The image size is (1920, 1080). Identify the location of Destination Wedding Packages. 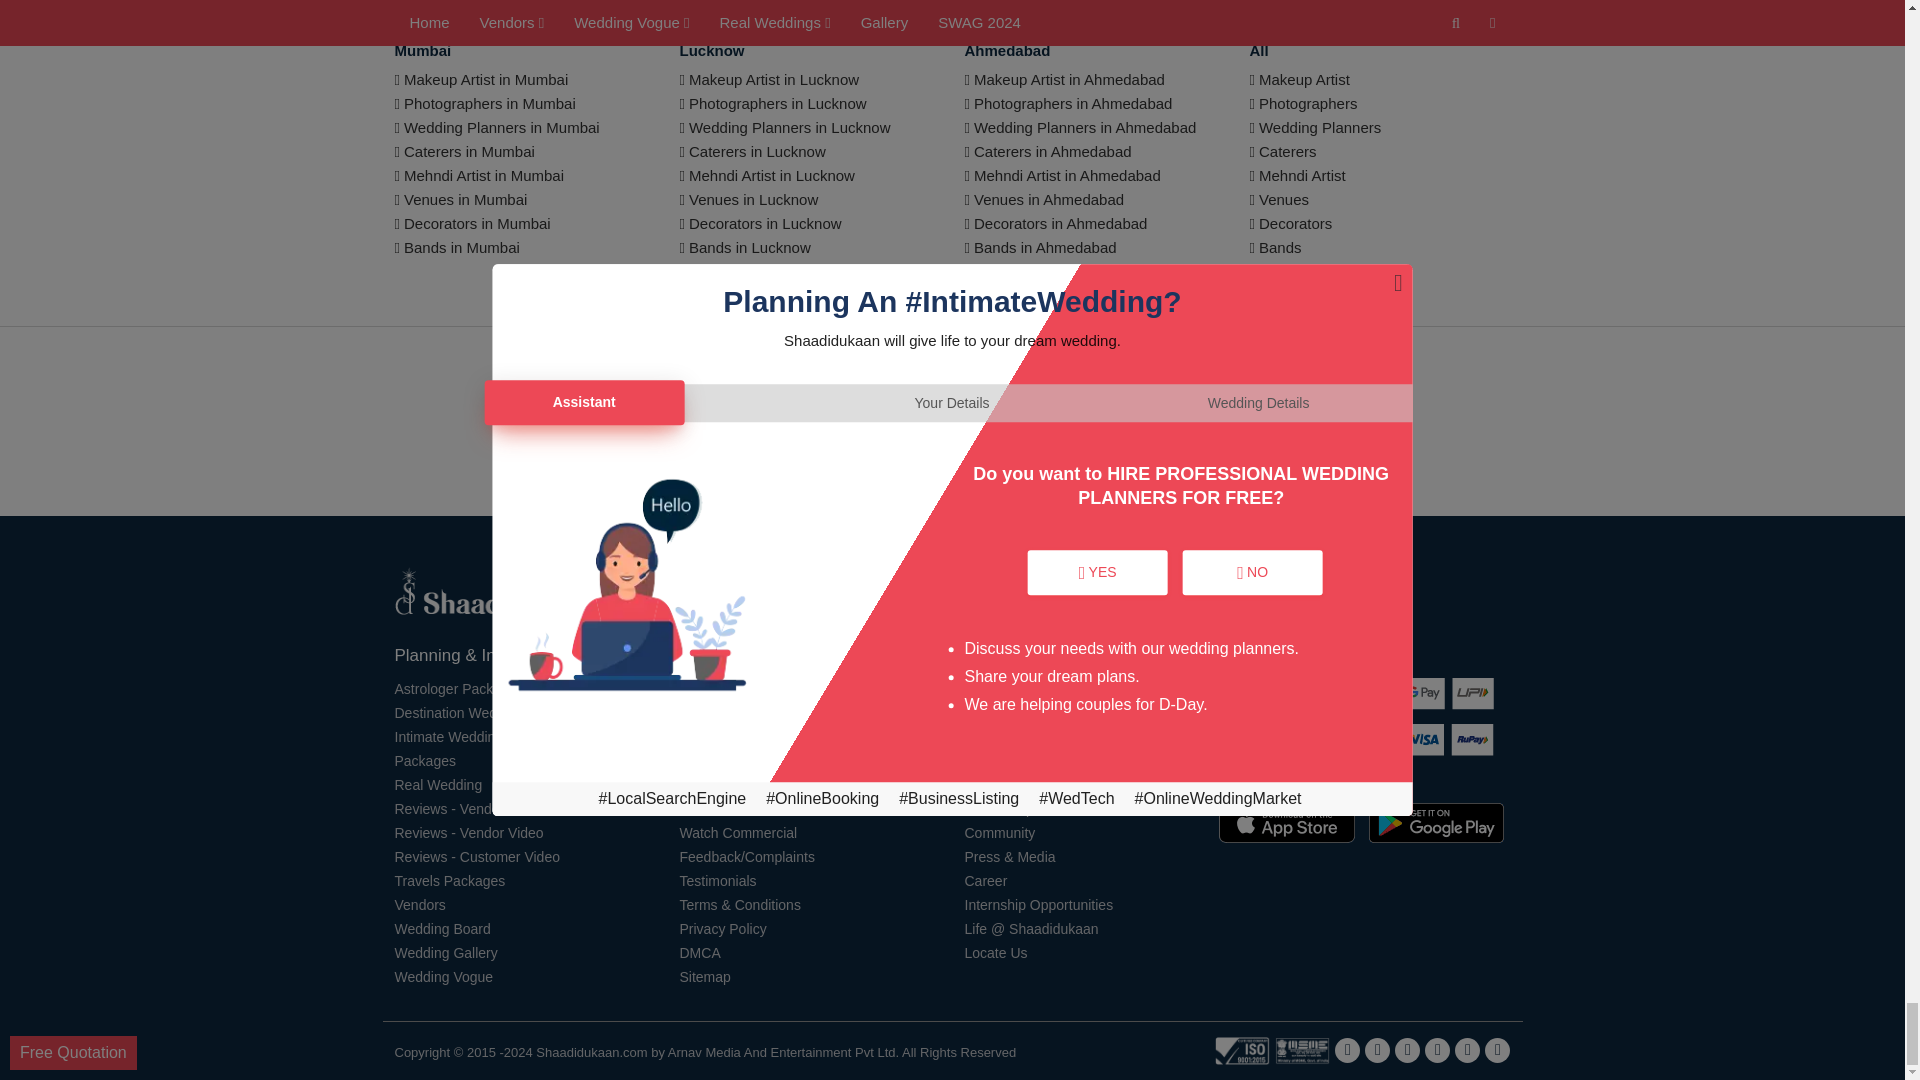
(490, 712).